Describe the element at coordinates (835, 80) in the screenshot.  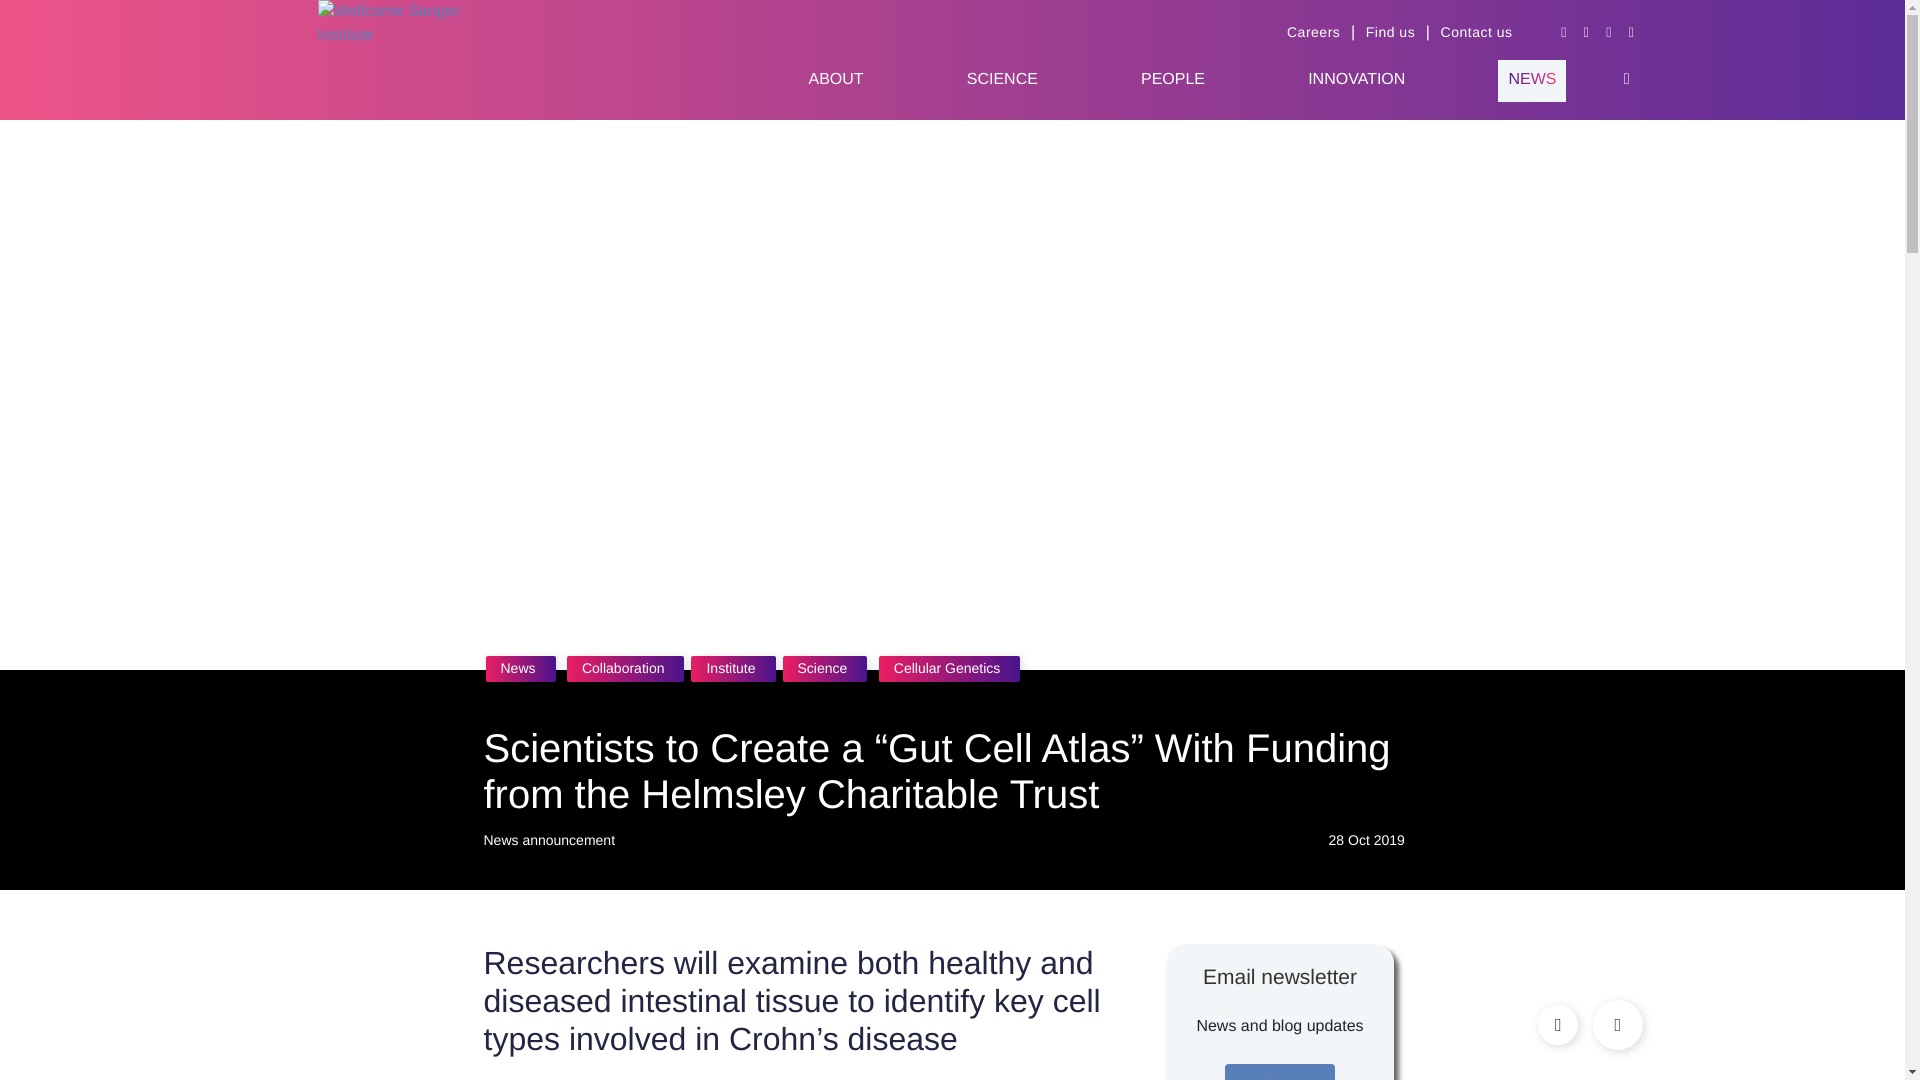
I see `about` at that location.